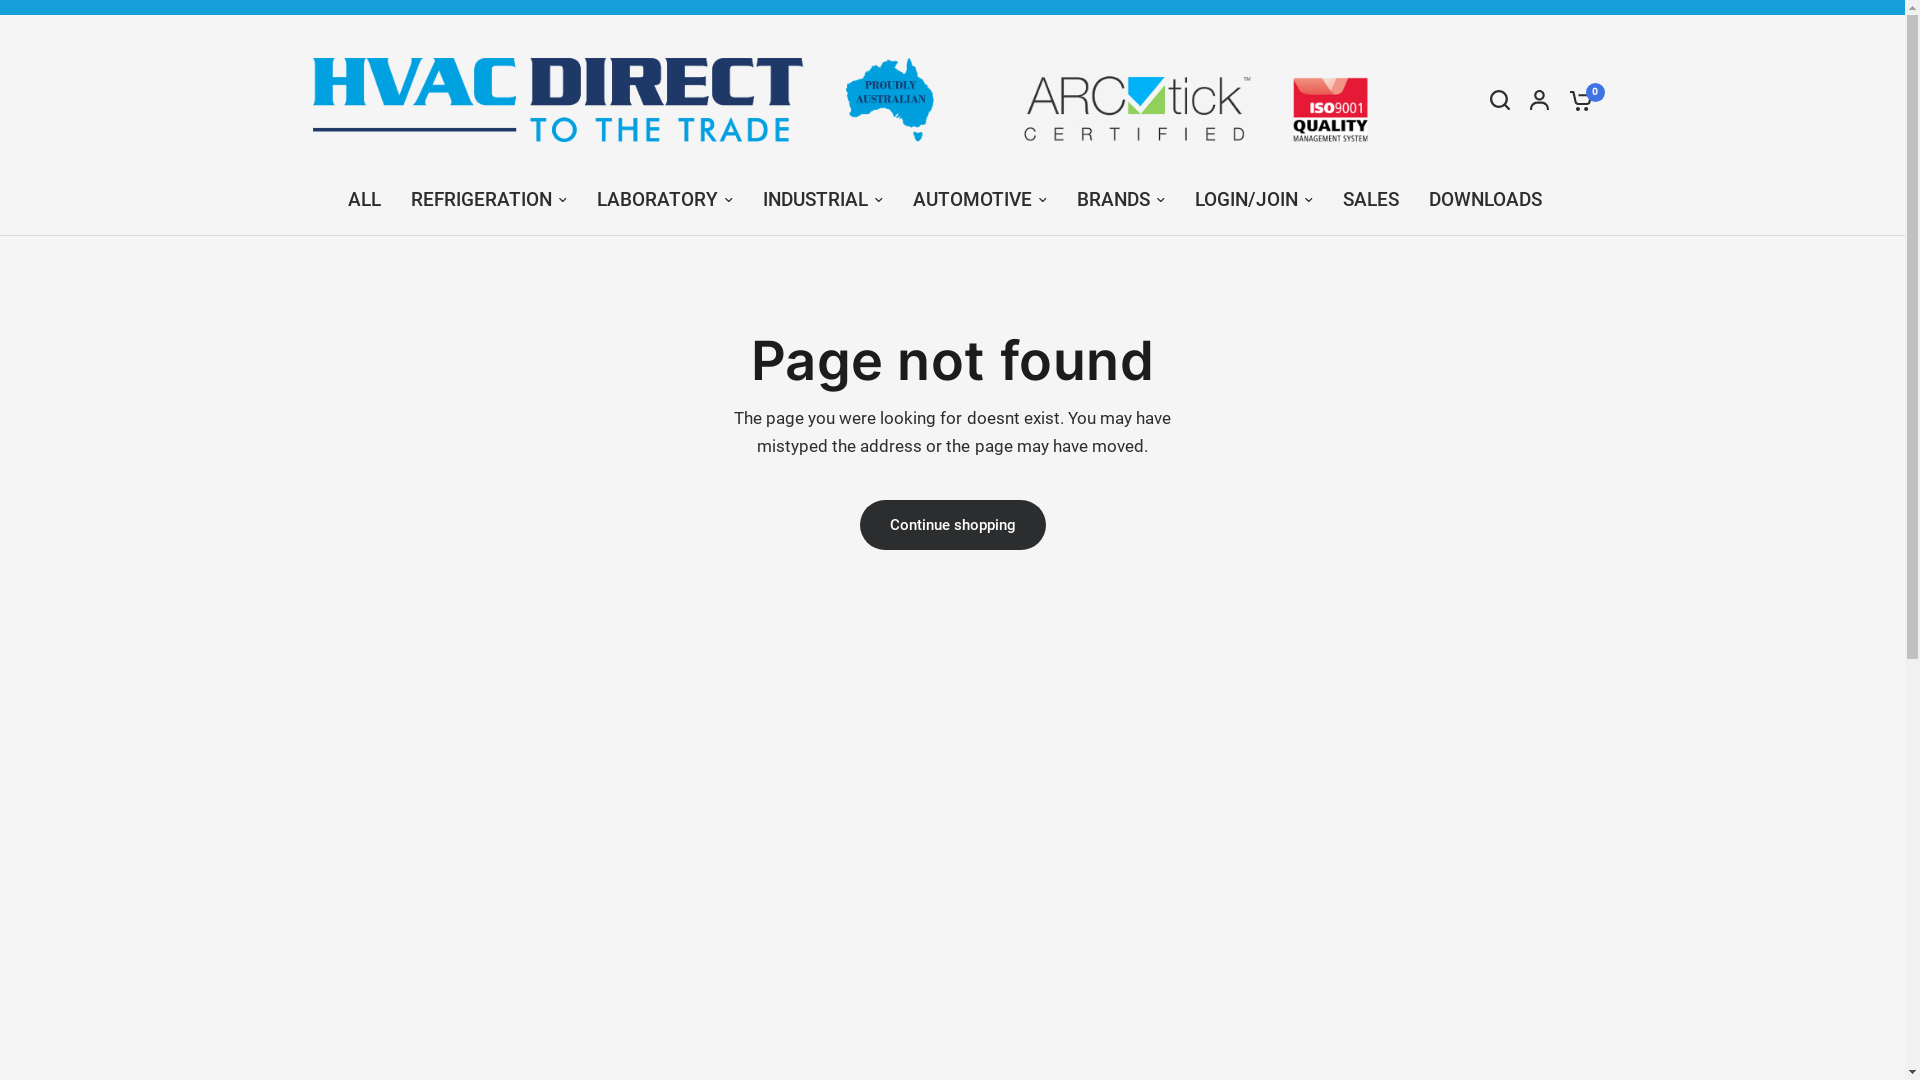 The image size is (1920, 1080). I want to click on REFRIGERATION, so click(489, 200).